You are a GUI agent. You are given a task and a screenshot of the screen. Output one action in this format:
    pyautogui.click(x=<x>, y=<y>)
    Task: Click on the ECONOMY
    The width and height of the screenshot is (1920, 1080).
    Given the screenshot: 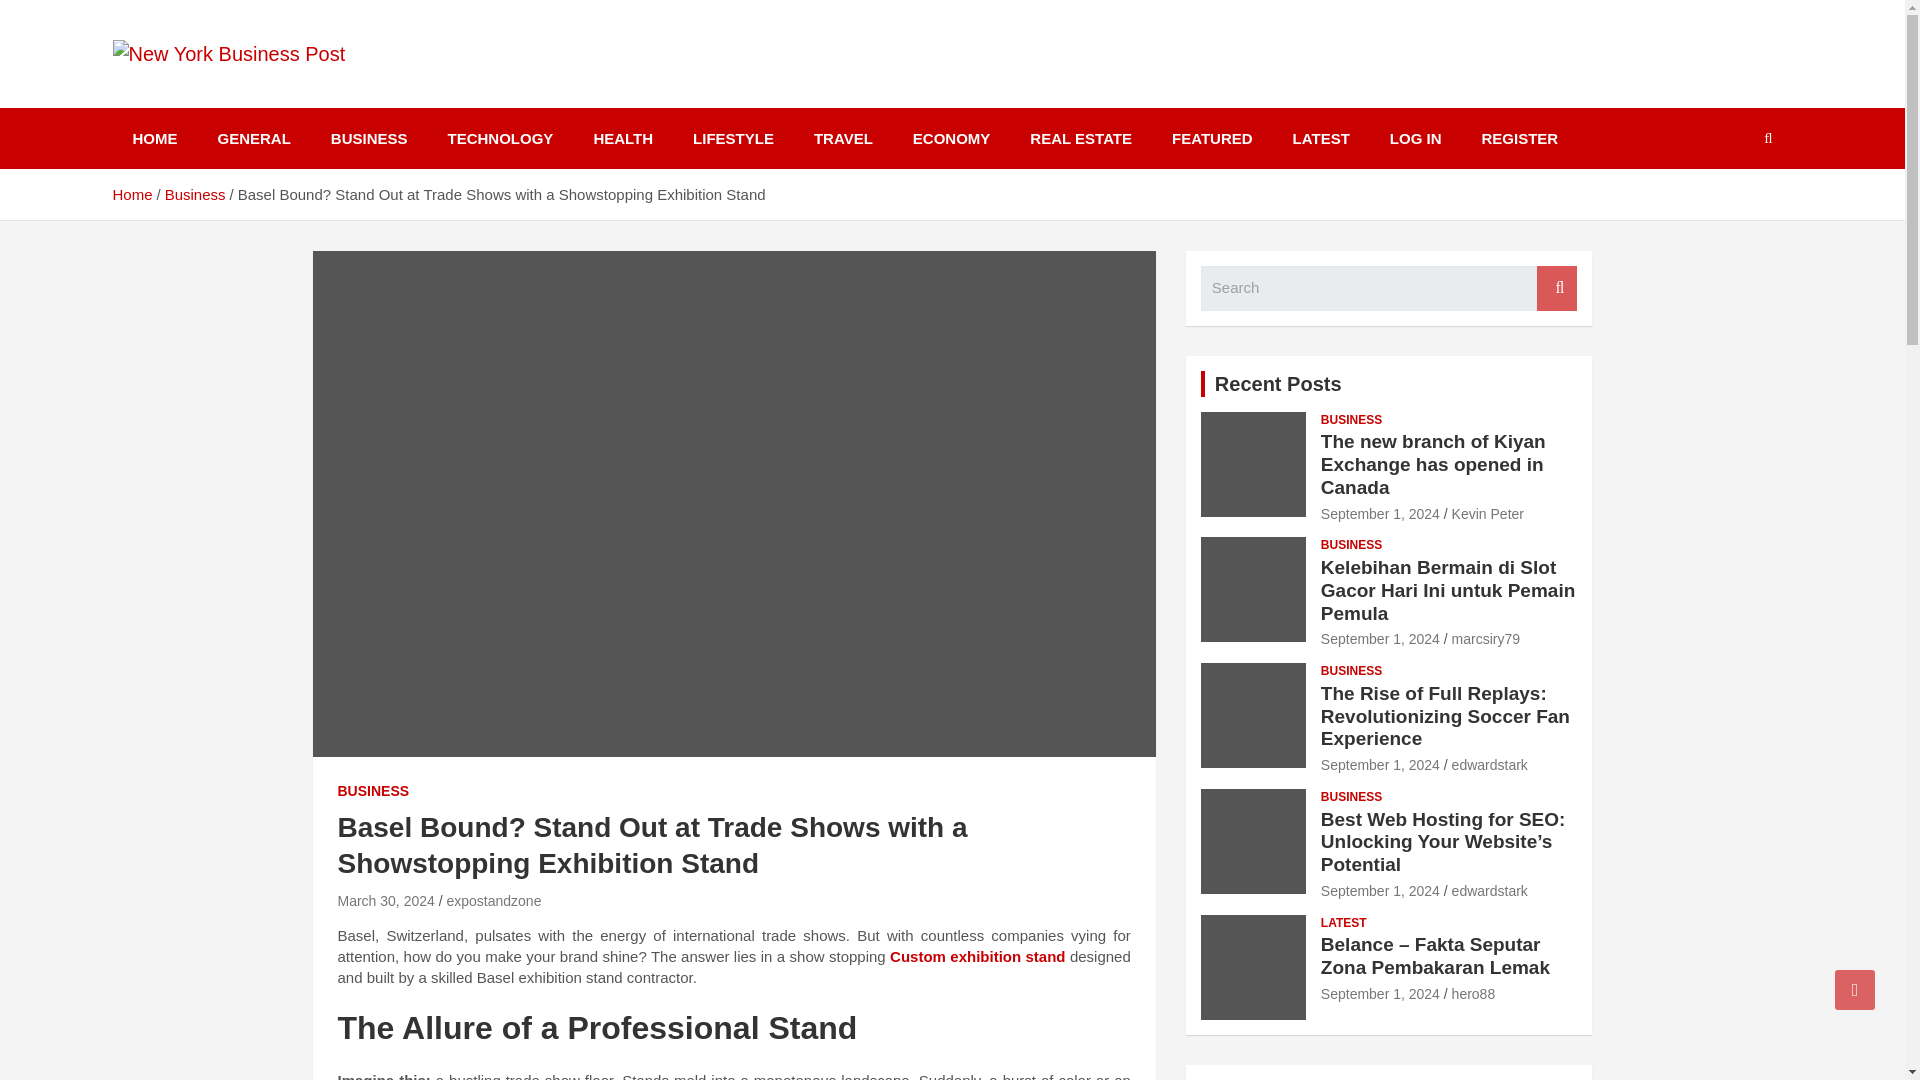 What is the action you would take?
    pyautogui.click(x=952, y=138)
    